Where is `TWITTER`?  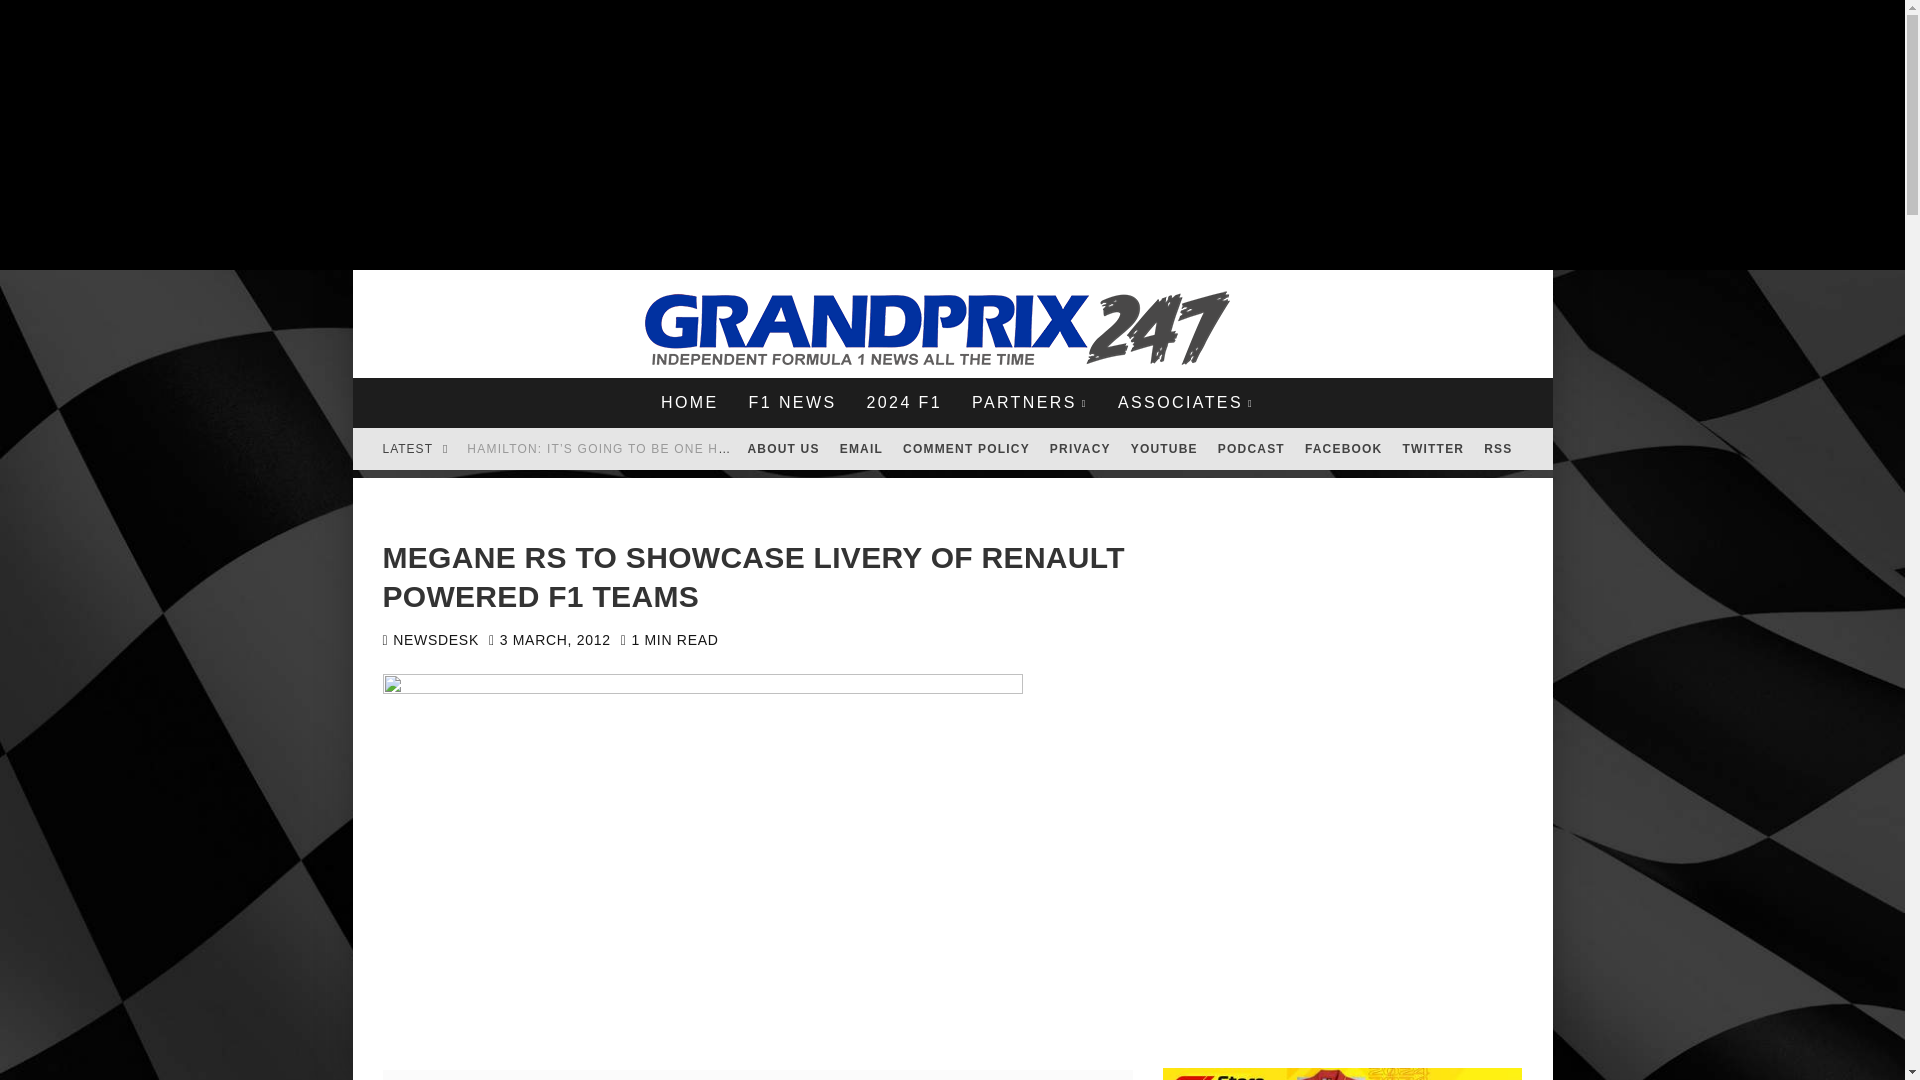 TWITTER is located at coordinates (1433, 448).